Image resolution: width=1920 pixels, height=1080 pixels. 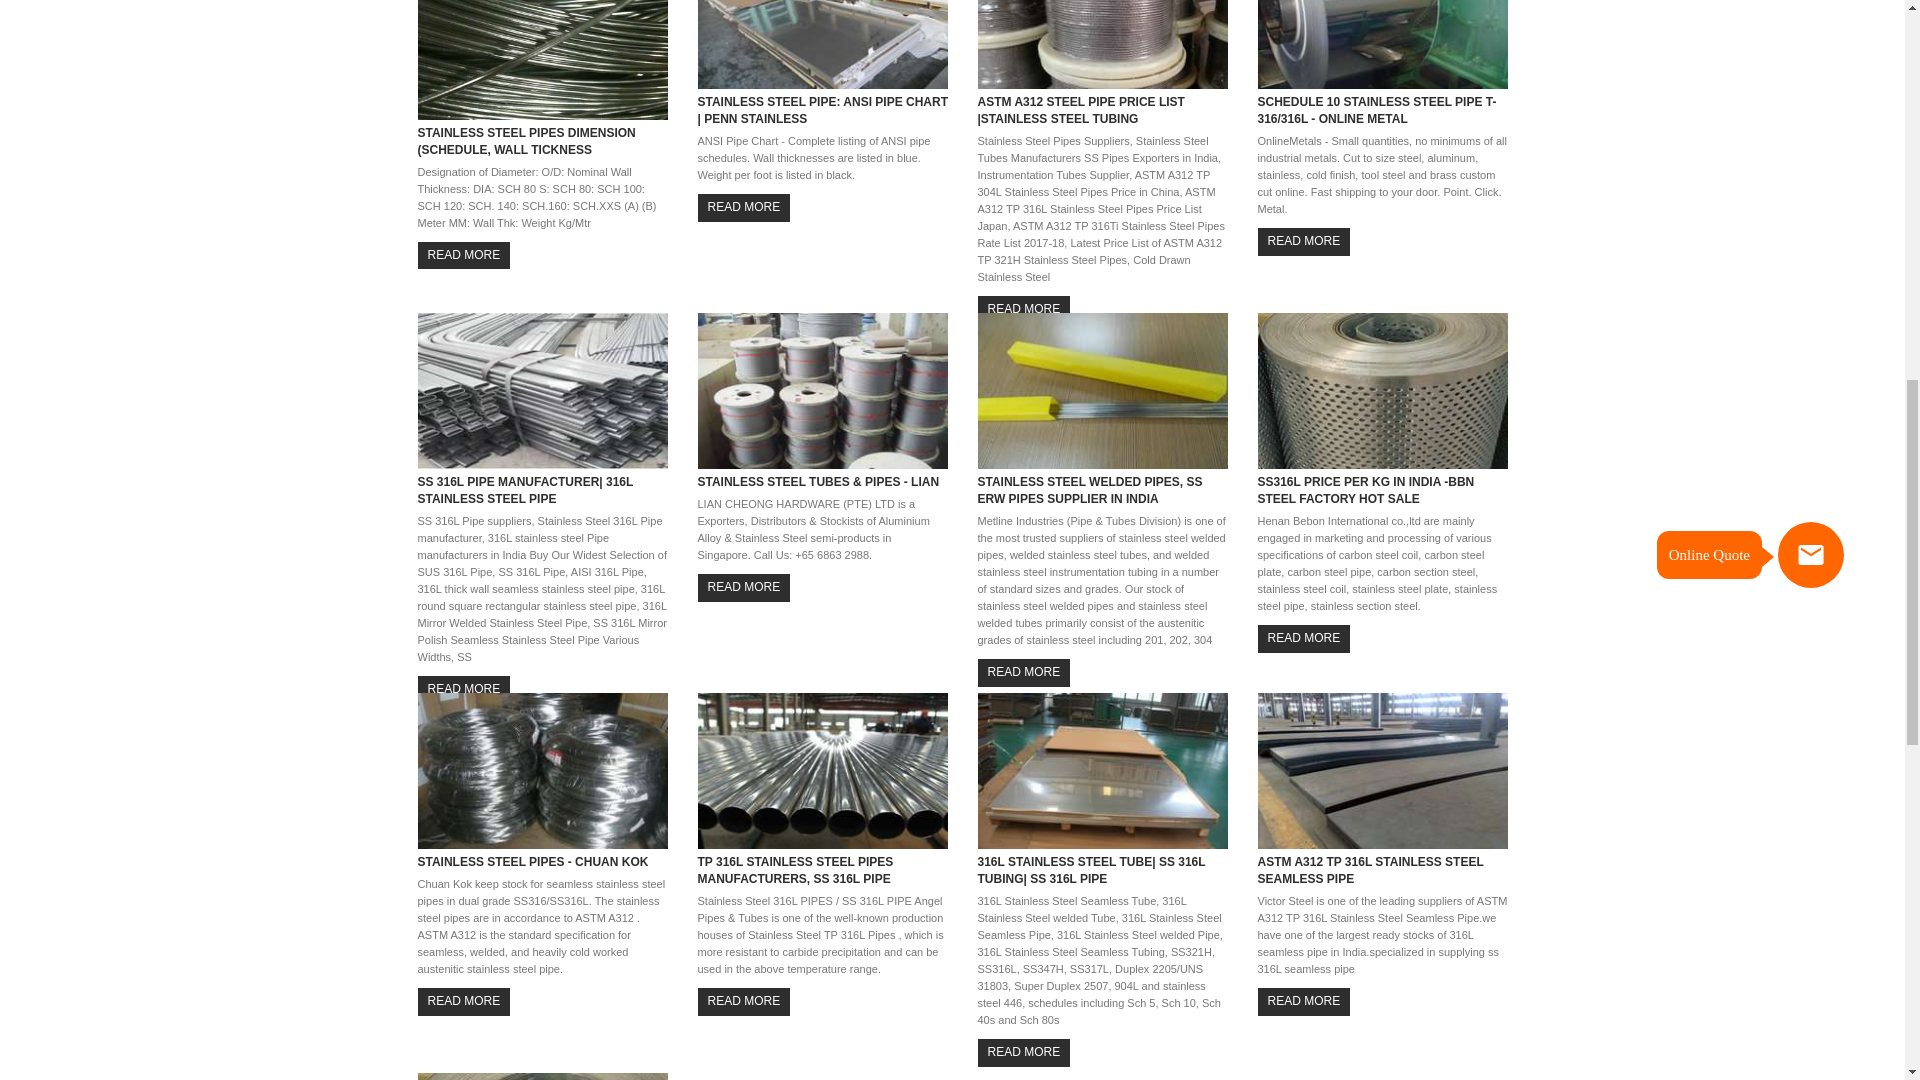 What do you see at coordinates (464, 1002) in the screenshot?
I see `READ MORE` at bounding box center [464, 1002].